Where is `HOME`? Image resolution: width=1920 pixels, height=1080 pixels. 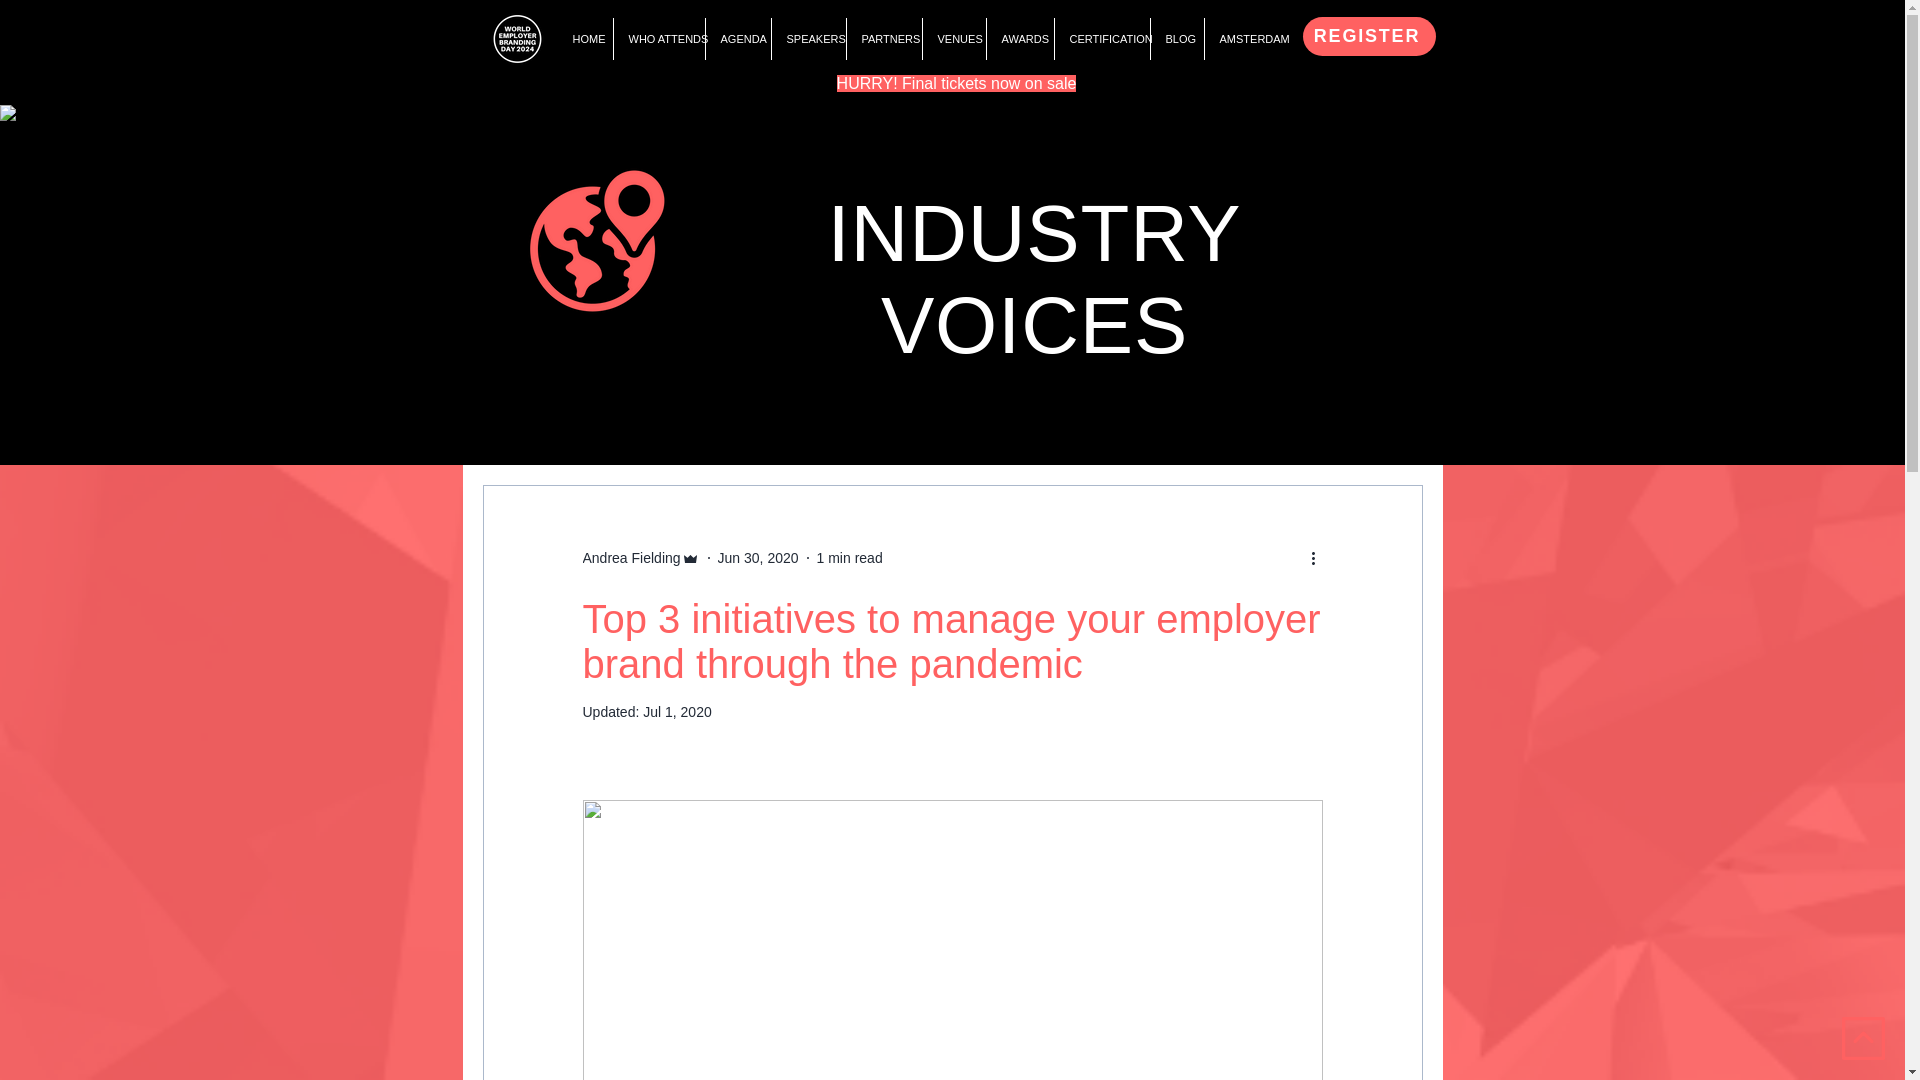 HOME is located at coordinates (585, 39).